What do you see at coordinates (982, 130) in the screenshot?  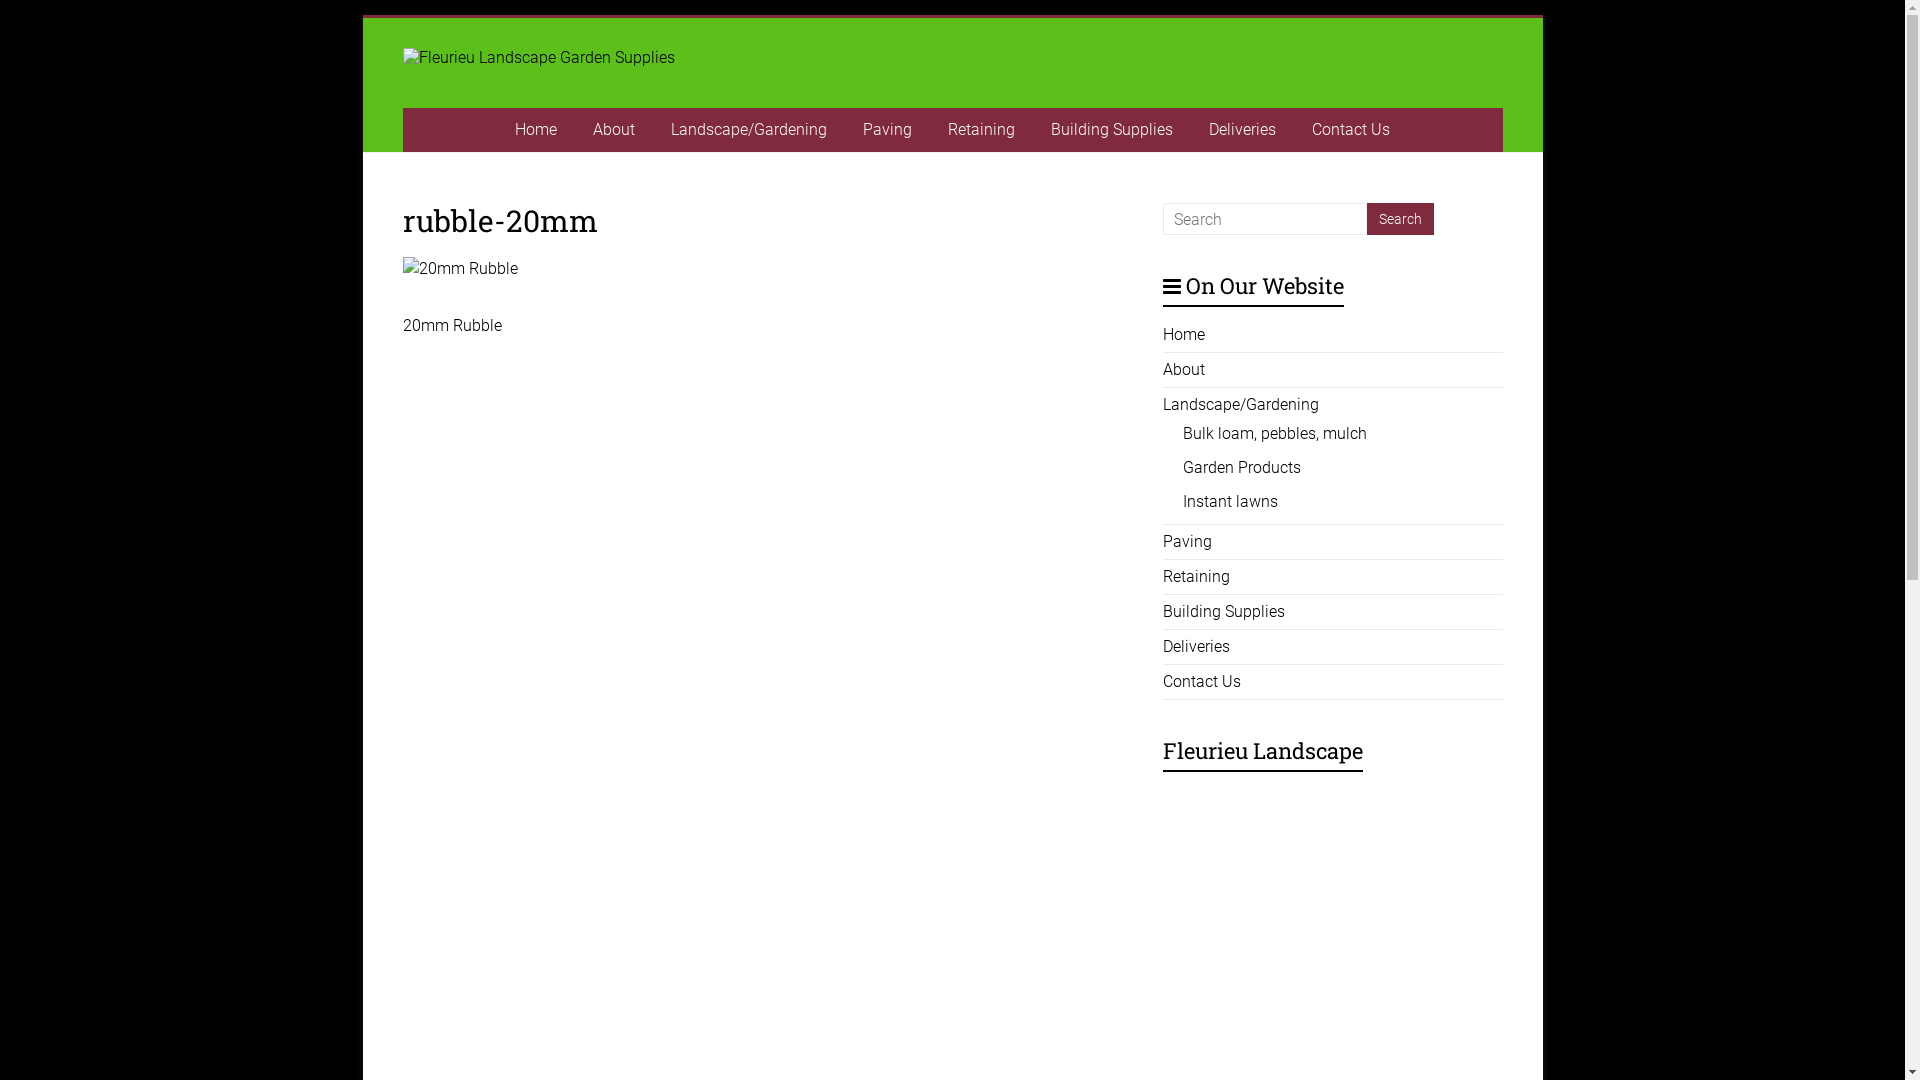 I see `Retaining` at bounding box center [982, 130].